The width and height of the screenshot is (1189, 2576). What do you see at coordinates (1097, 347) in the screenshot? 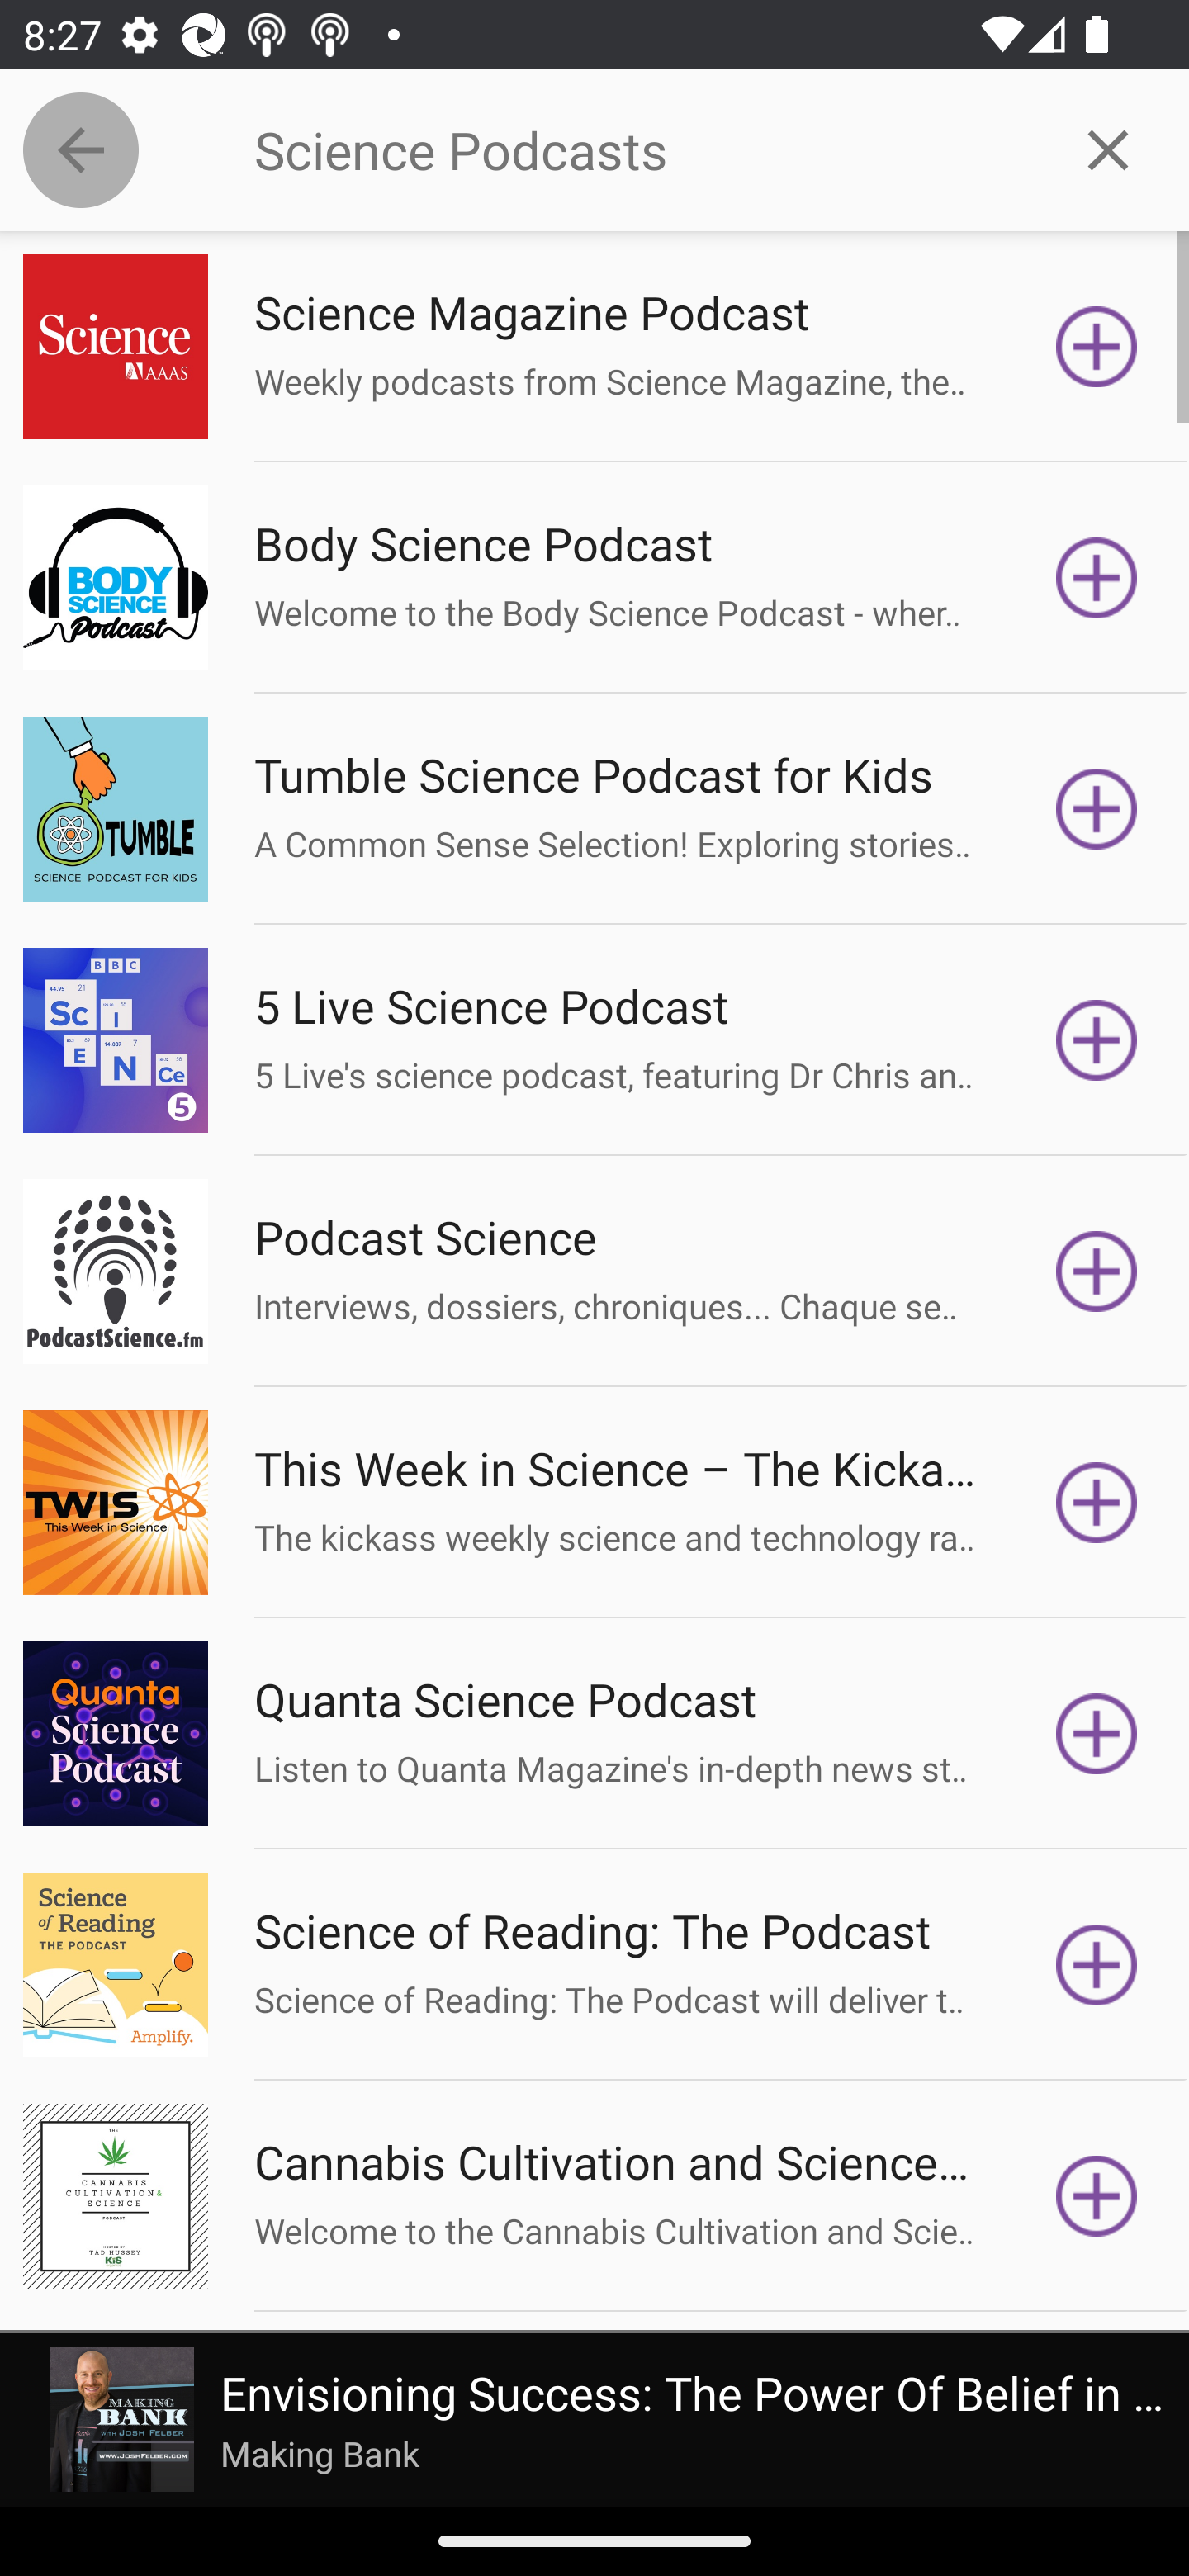
I see `Subscribe` at bounding box center [1097, 347].